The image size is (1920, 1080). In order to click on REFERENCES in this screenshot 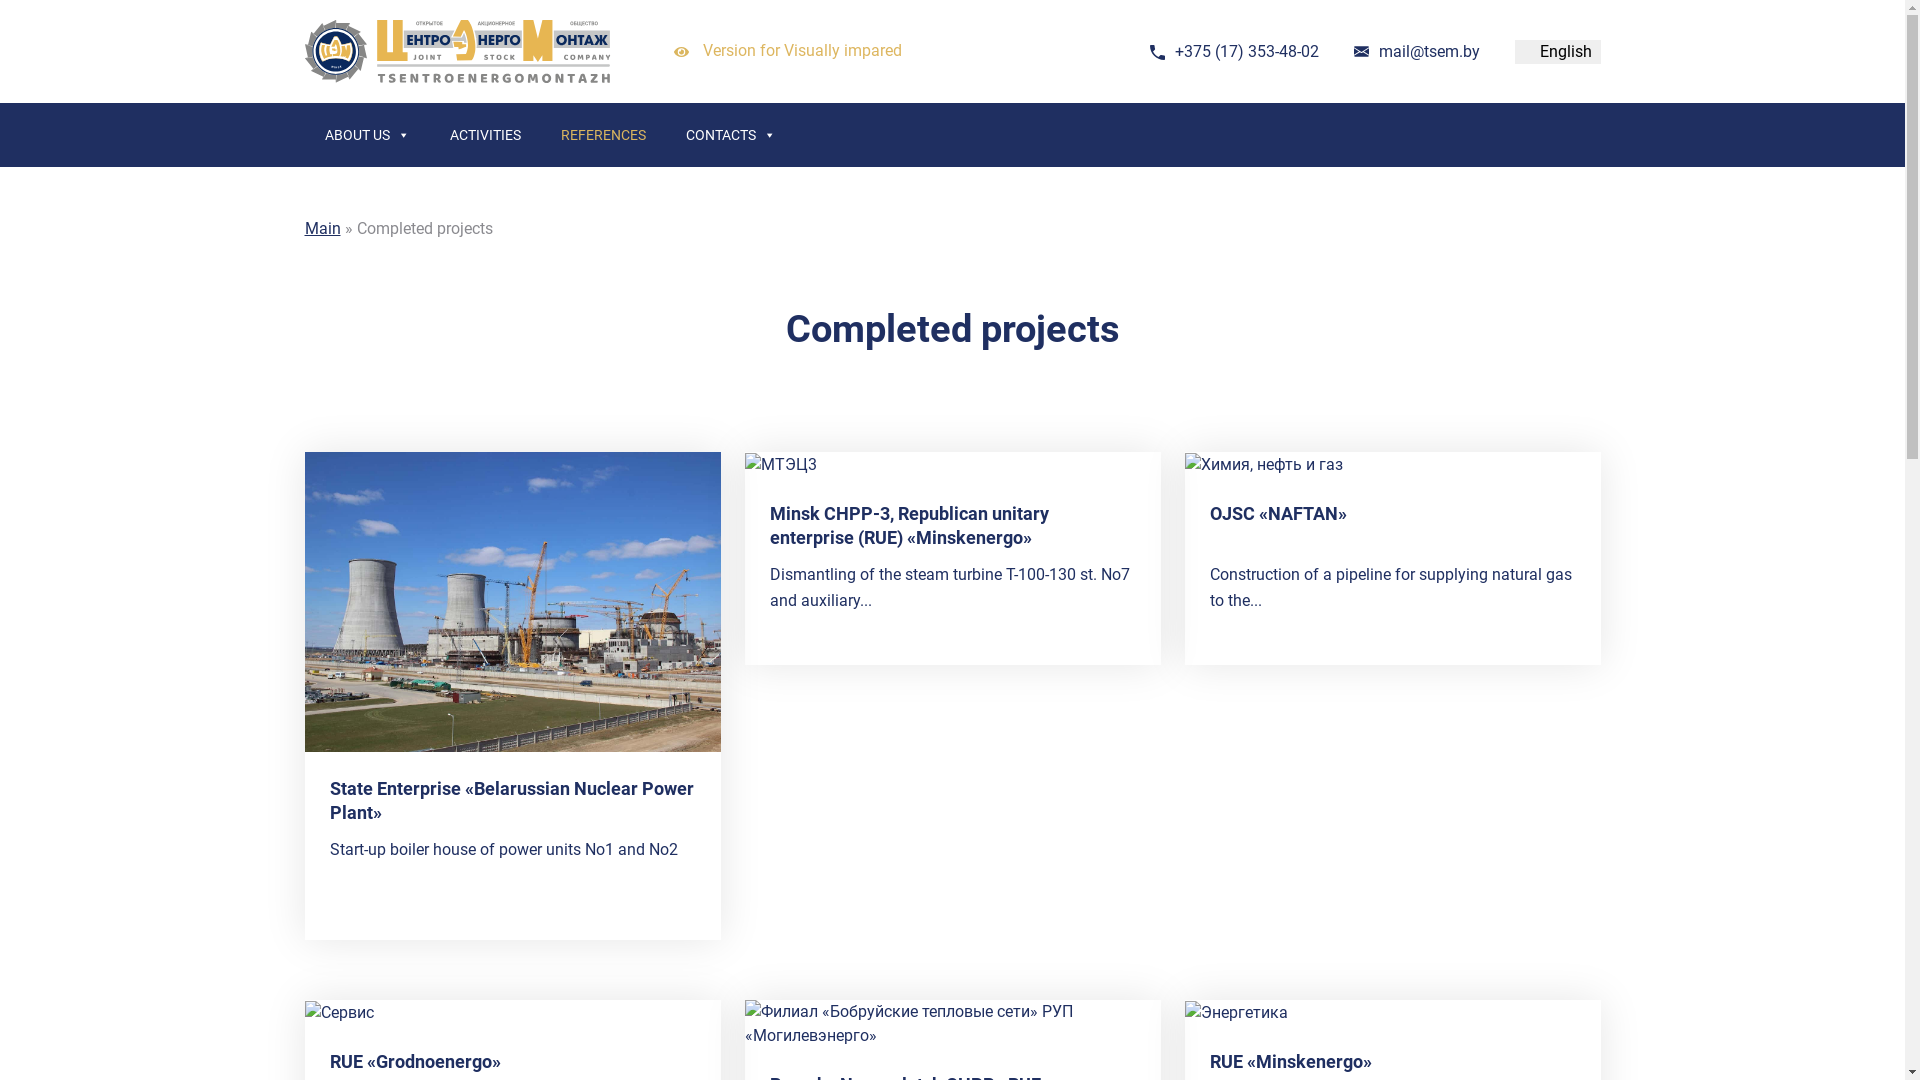, I will do `click(602, 135)`.